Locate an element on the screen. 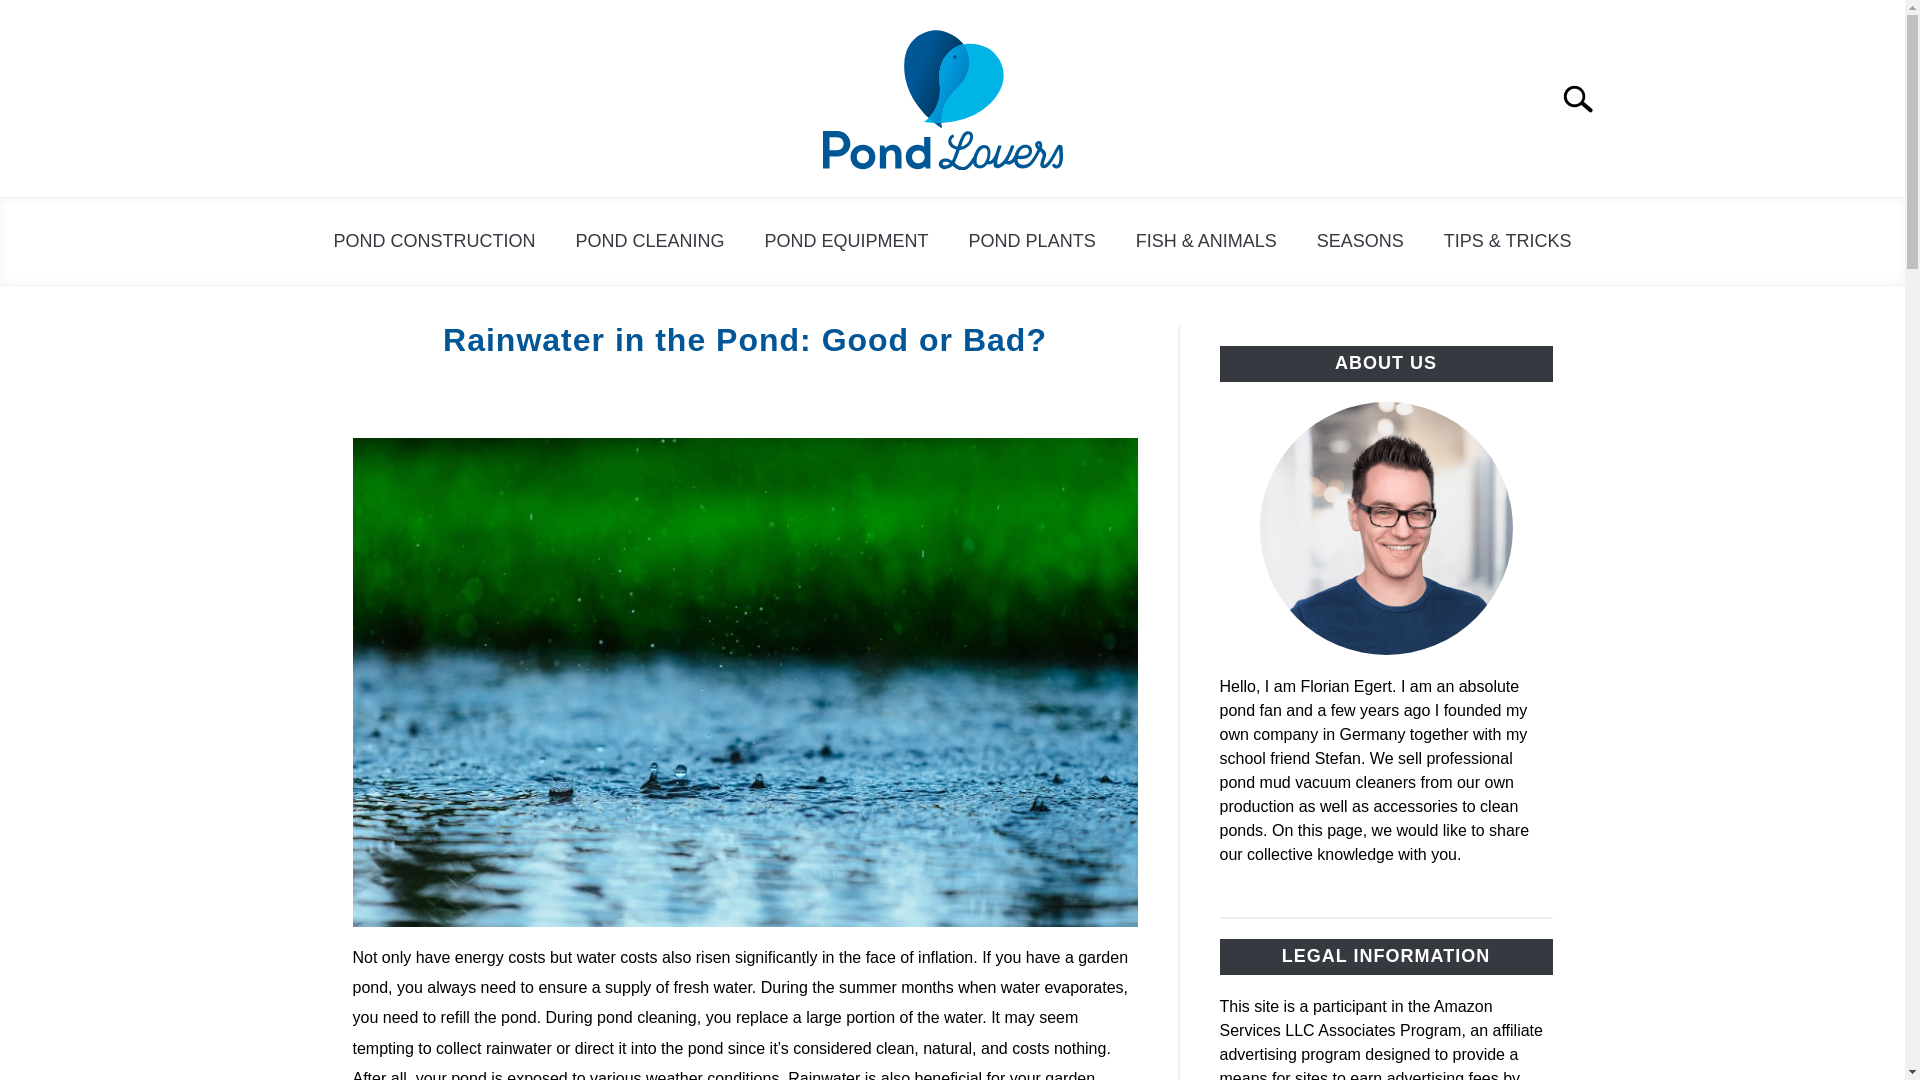 The width and height of the screenshot is (1920, 1080). POND PLANTS is located at coordinates (1032, 241).